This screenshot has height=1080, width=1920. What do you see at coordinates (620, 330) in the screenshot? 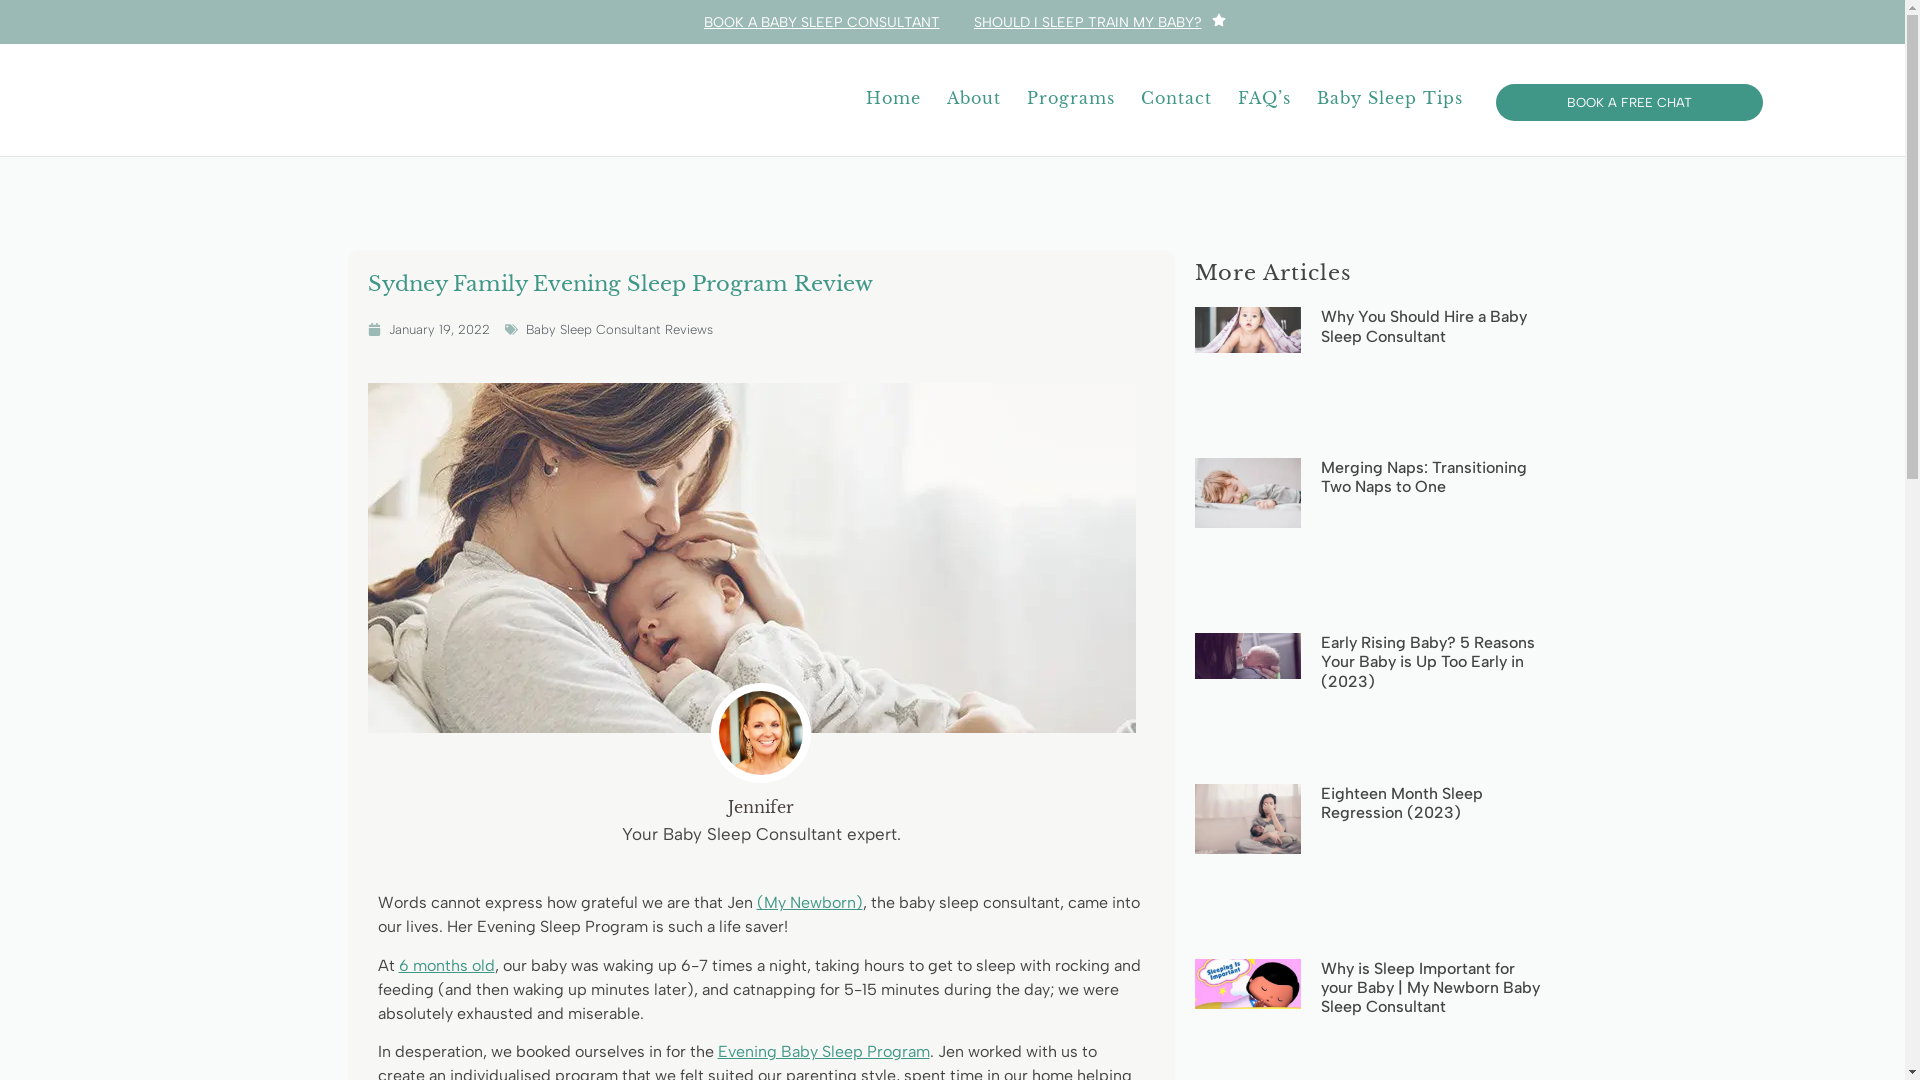
I see `Baby Sleep Consultant Reviews` at bounding box center [620, 330].